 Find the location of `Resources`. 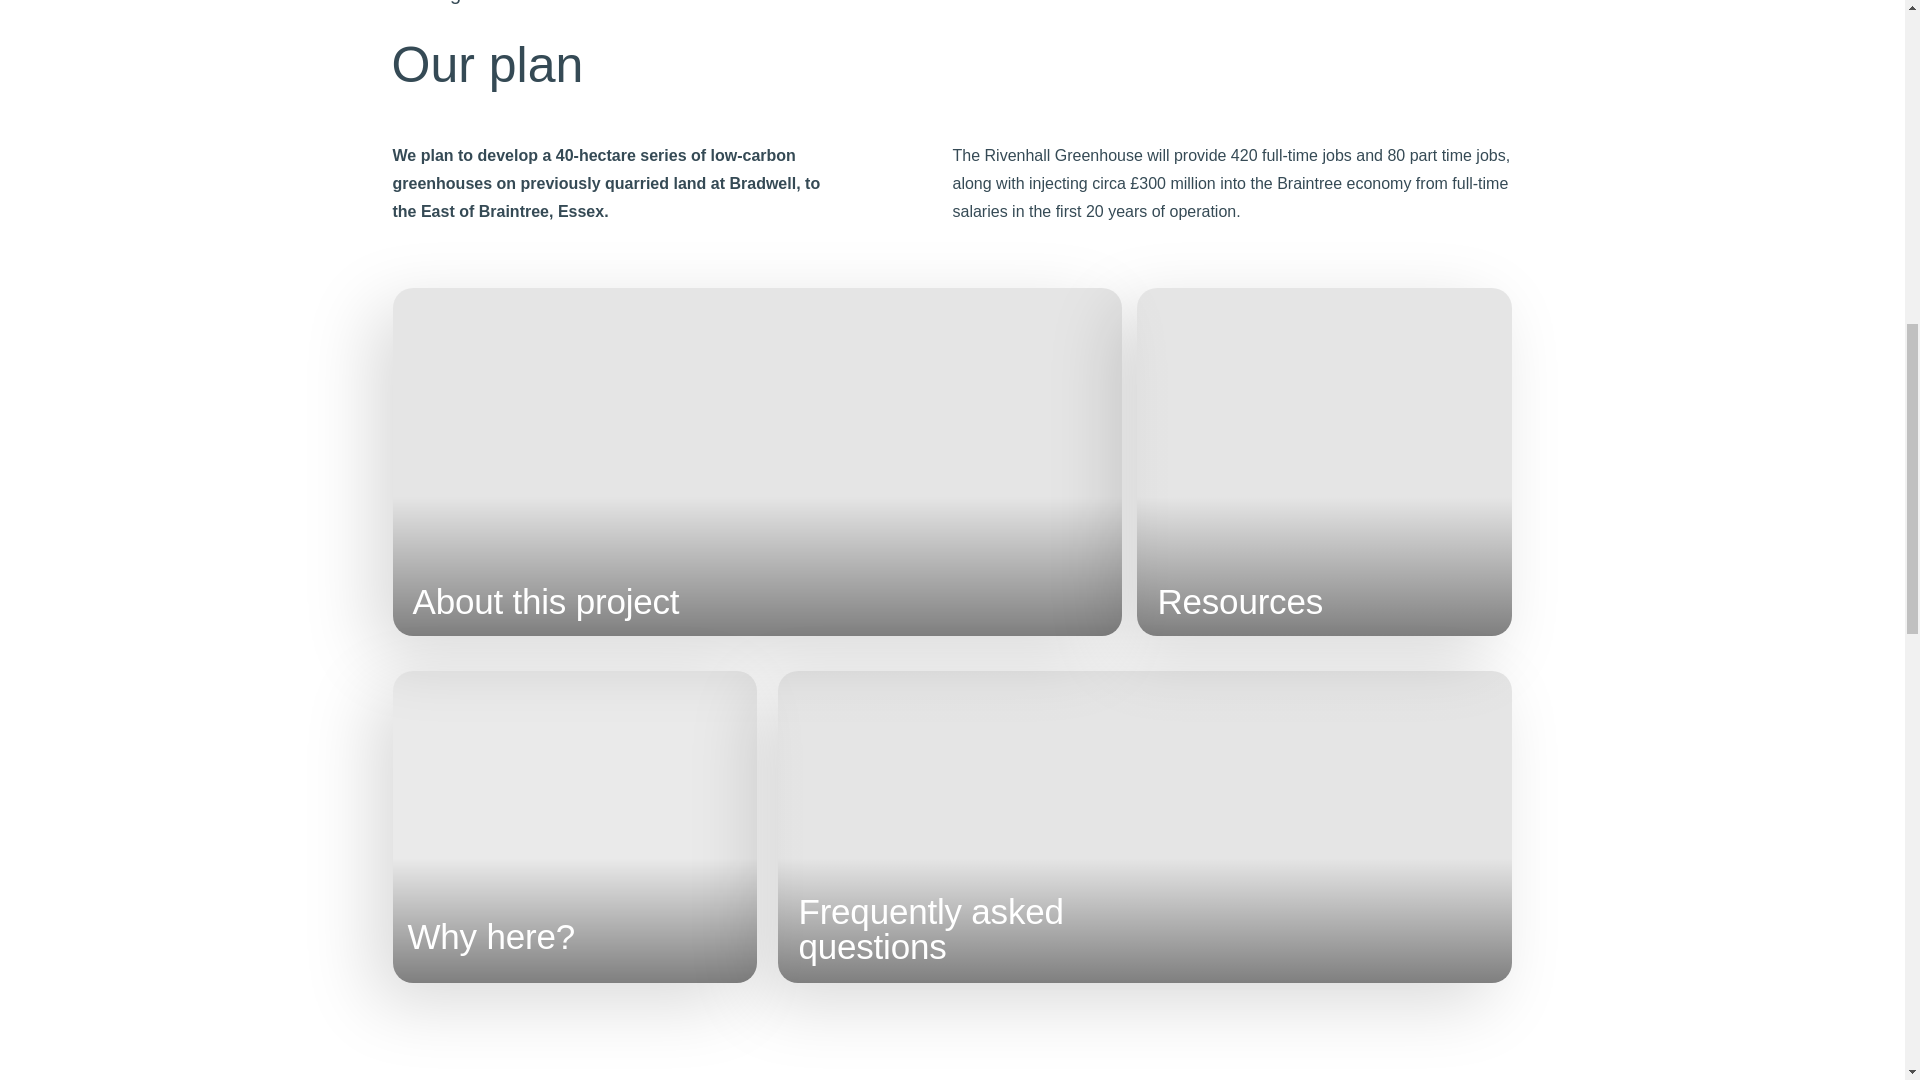

Resources is located at coordinates (1240, 602).